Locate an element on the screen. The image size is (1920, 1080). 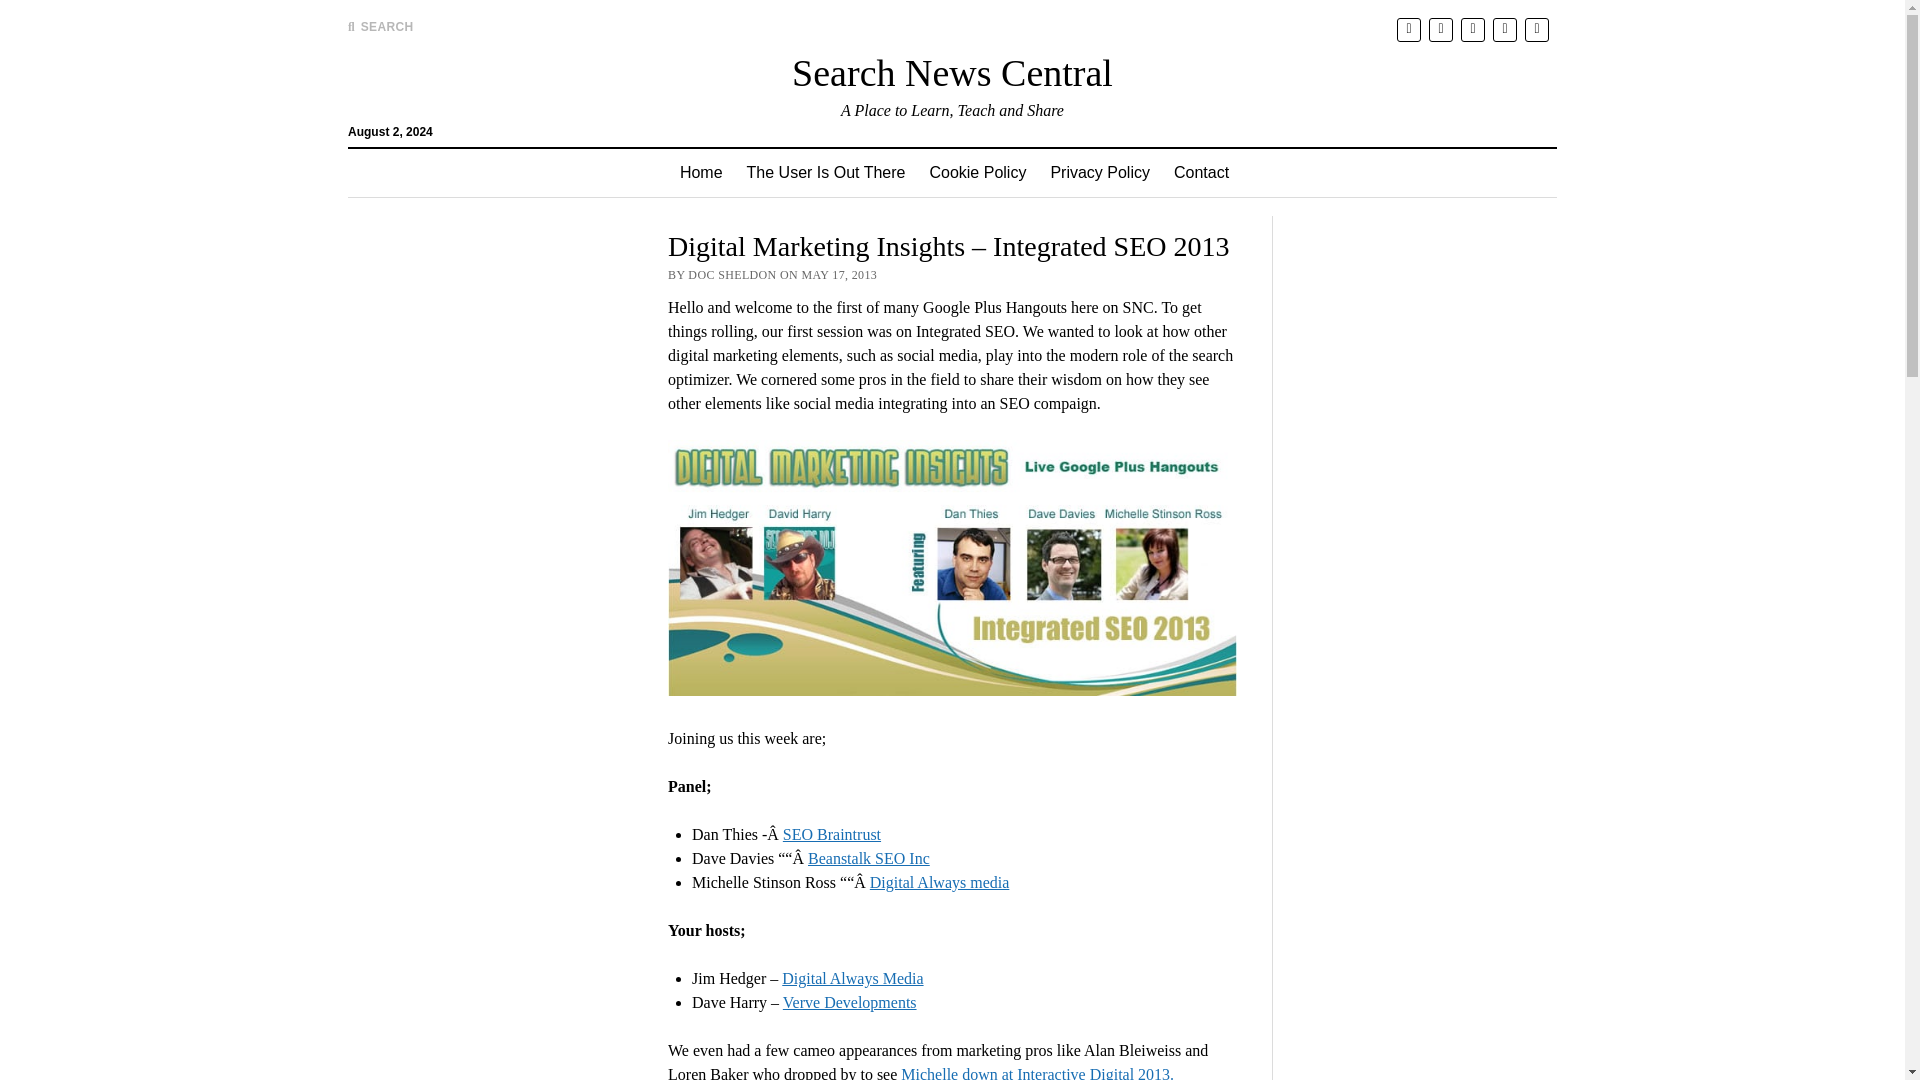
Beanstalk SEO Inc is located at coordinates (868, 858).